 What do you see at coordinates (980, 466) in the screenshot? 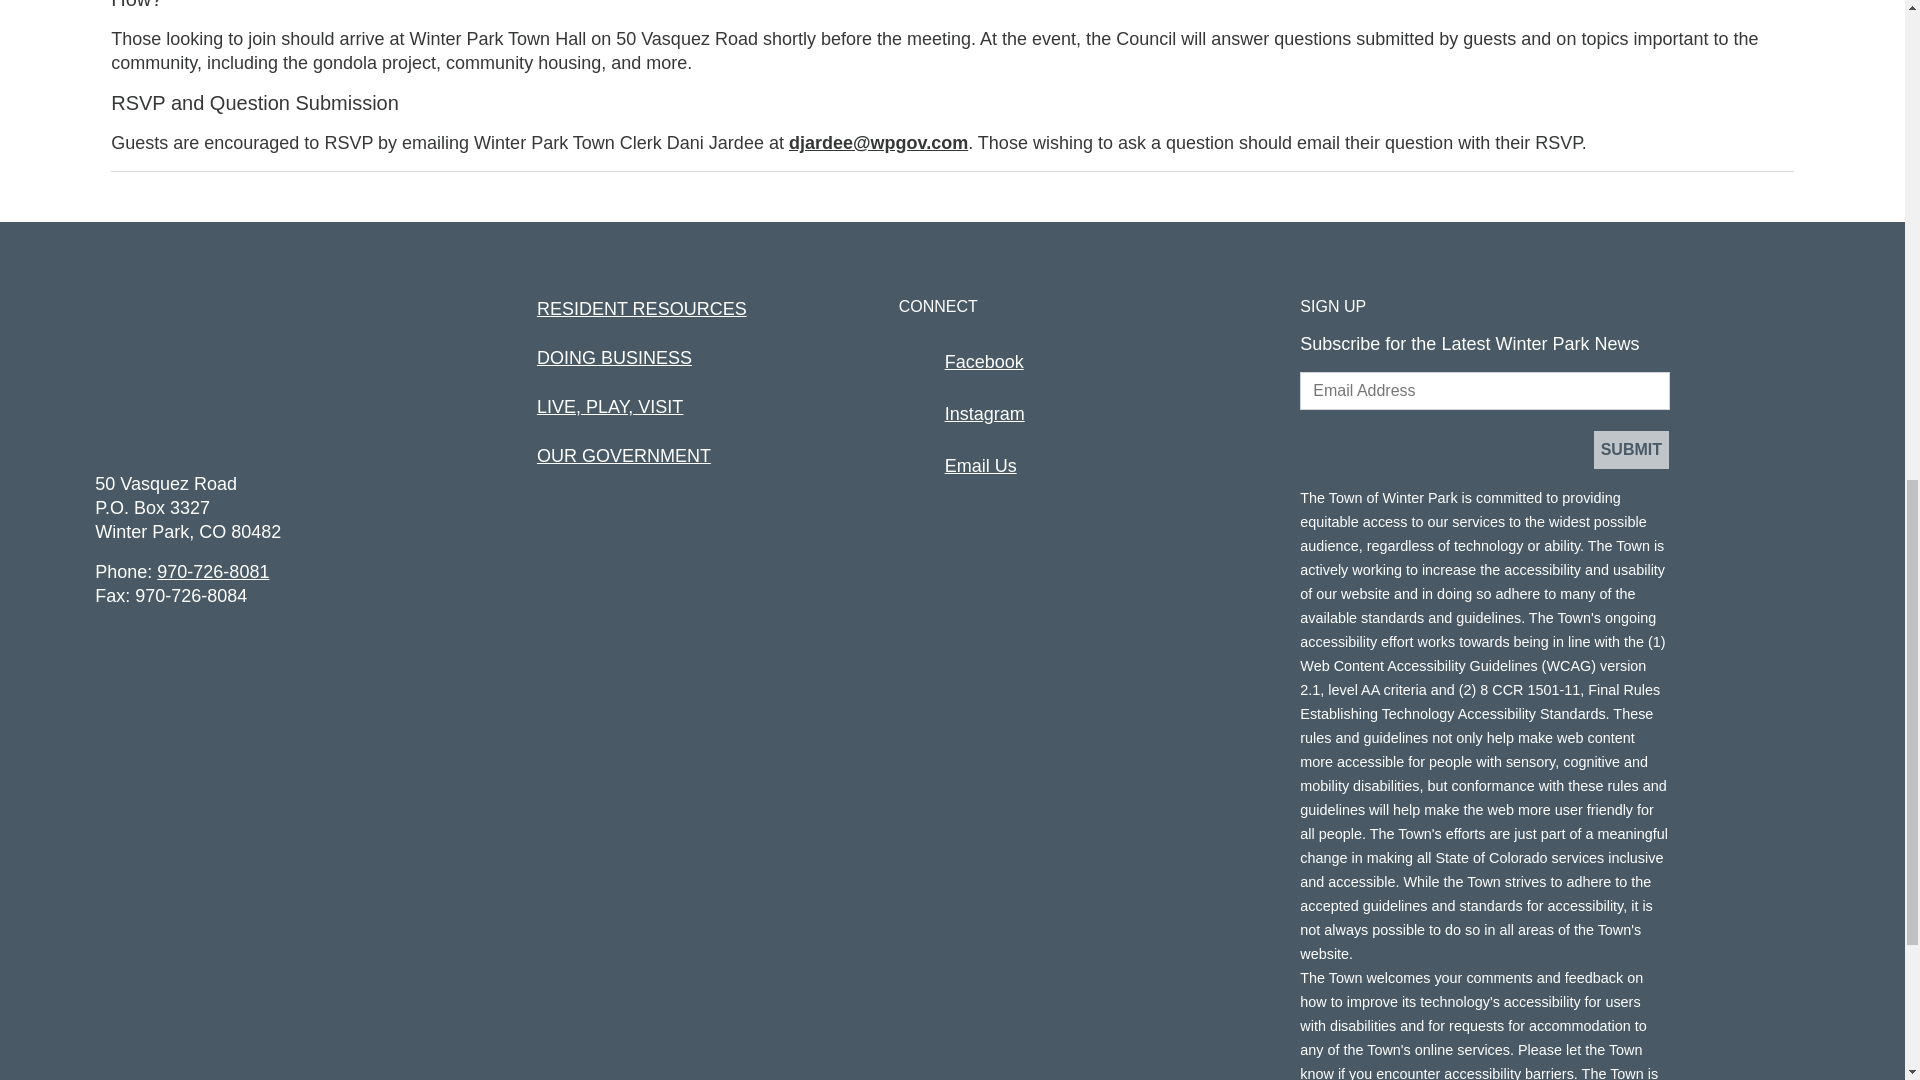
I see `Email Us` at bounding box center [980, 466].